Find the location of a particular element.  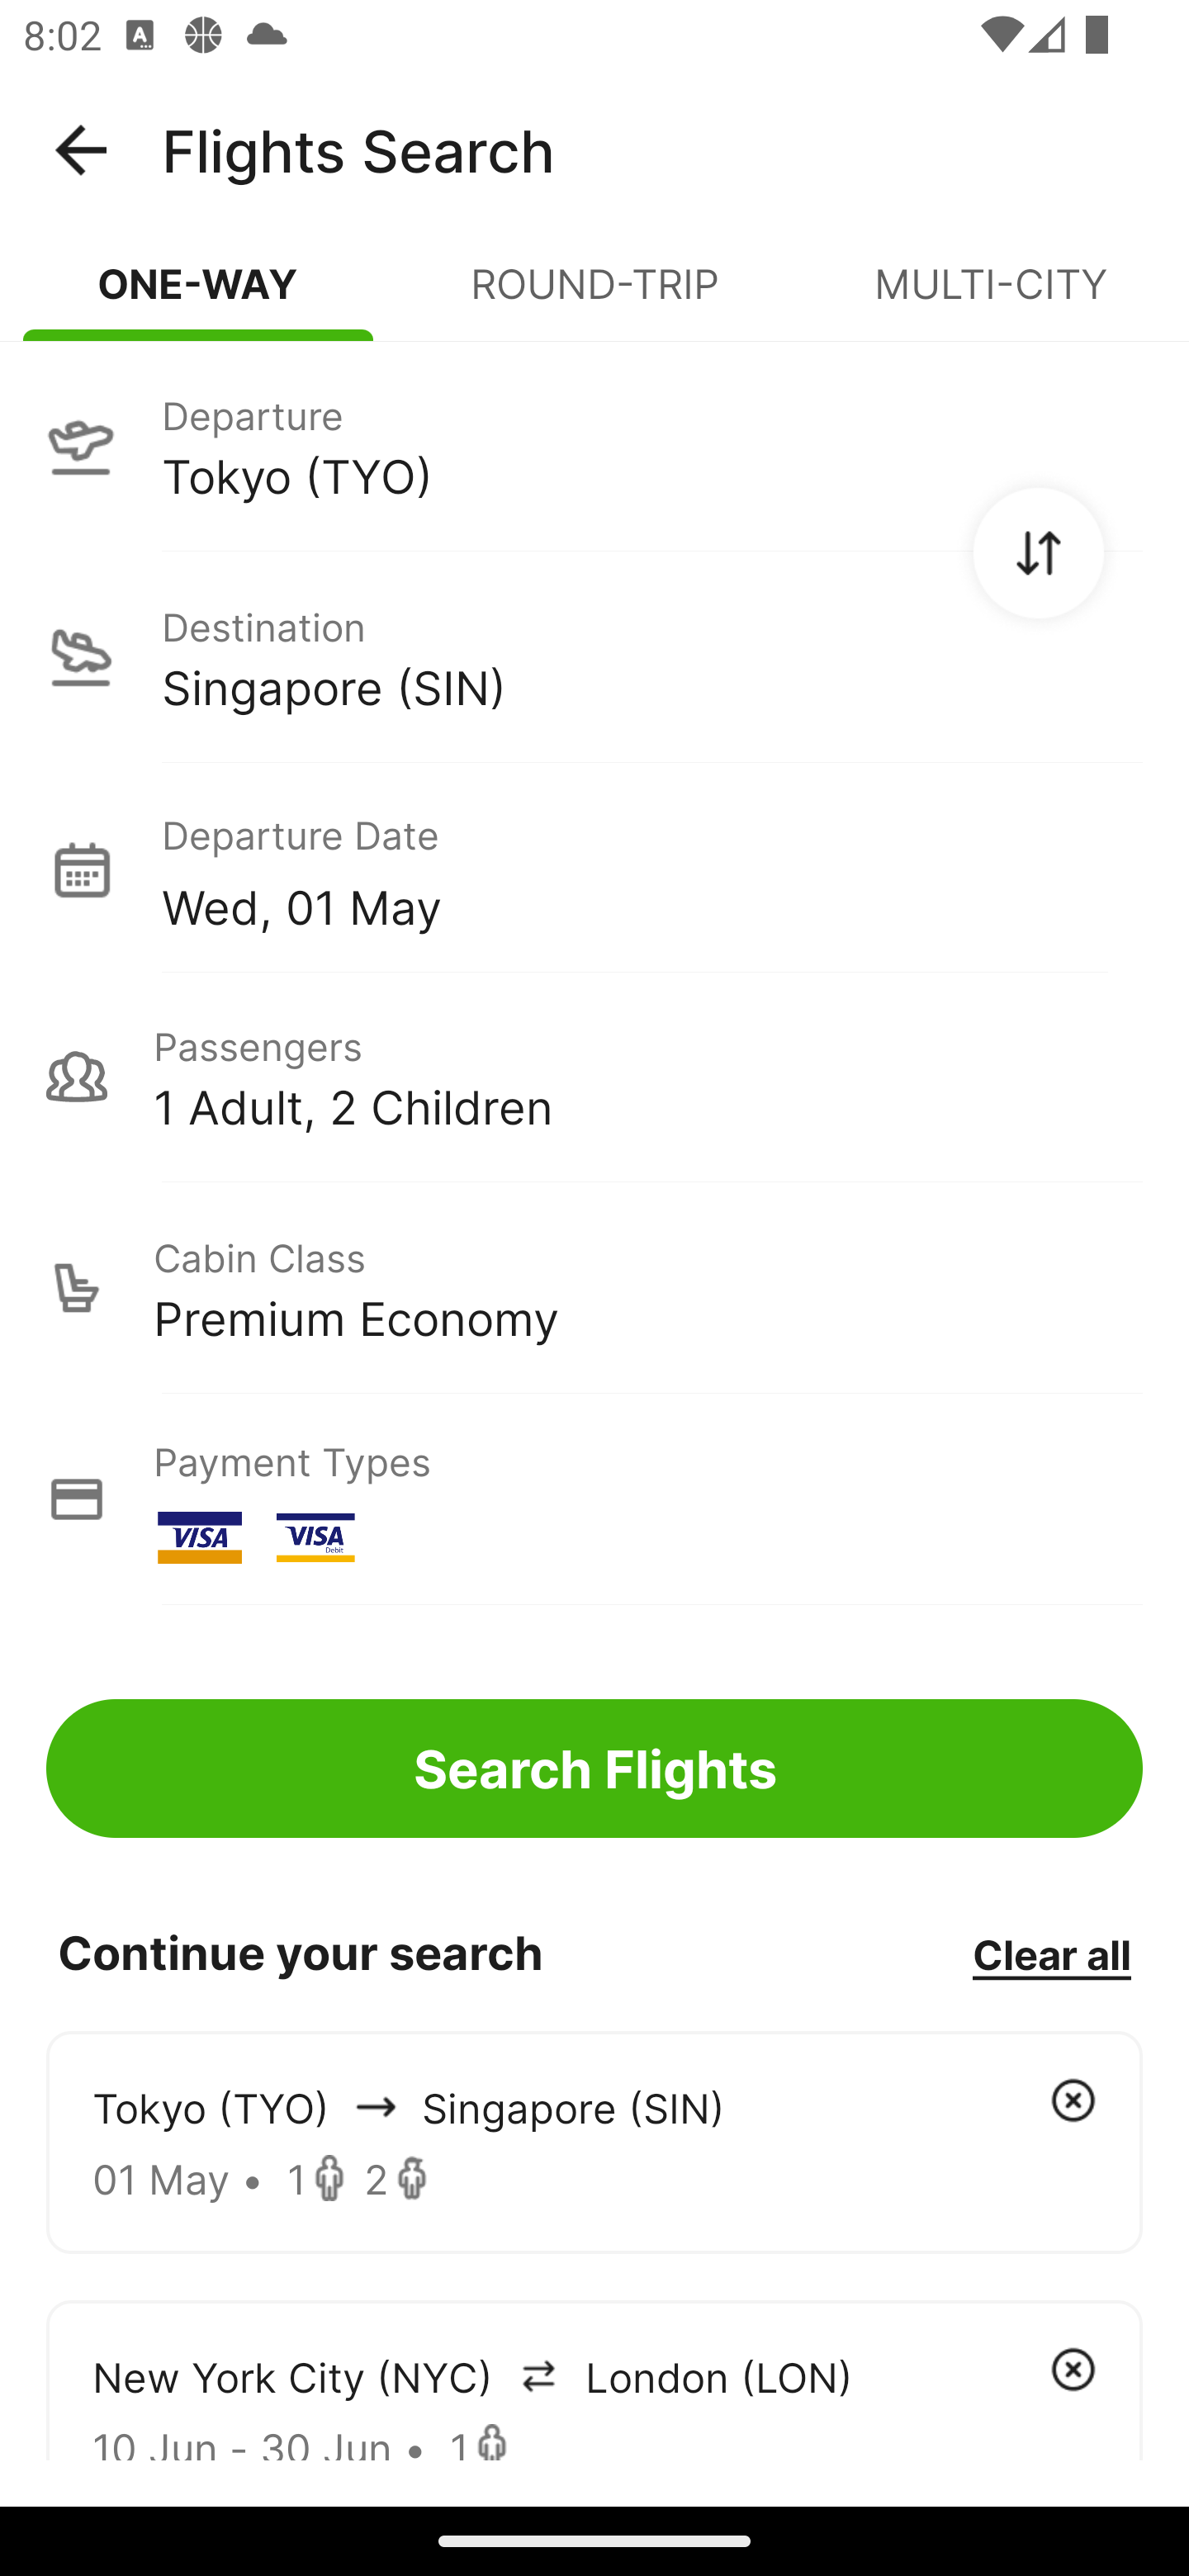

MULTI-CITY is located at coordinates (991, 297).